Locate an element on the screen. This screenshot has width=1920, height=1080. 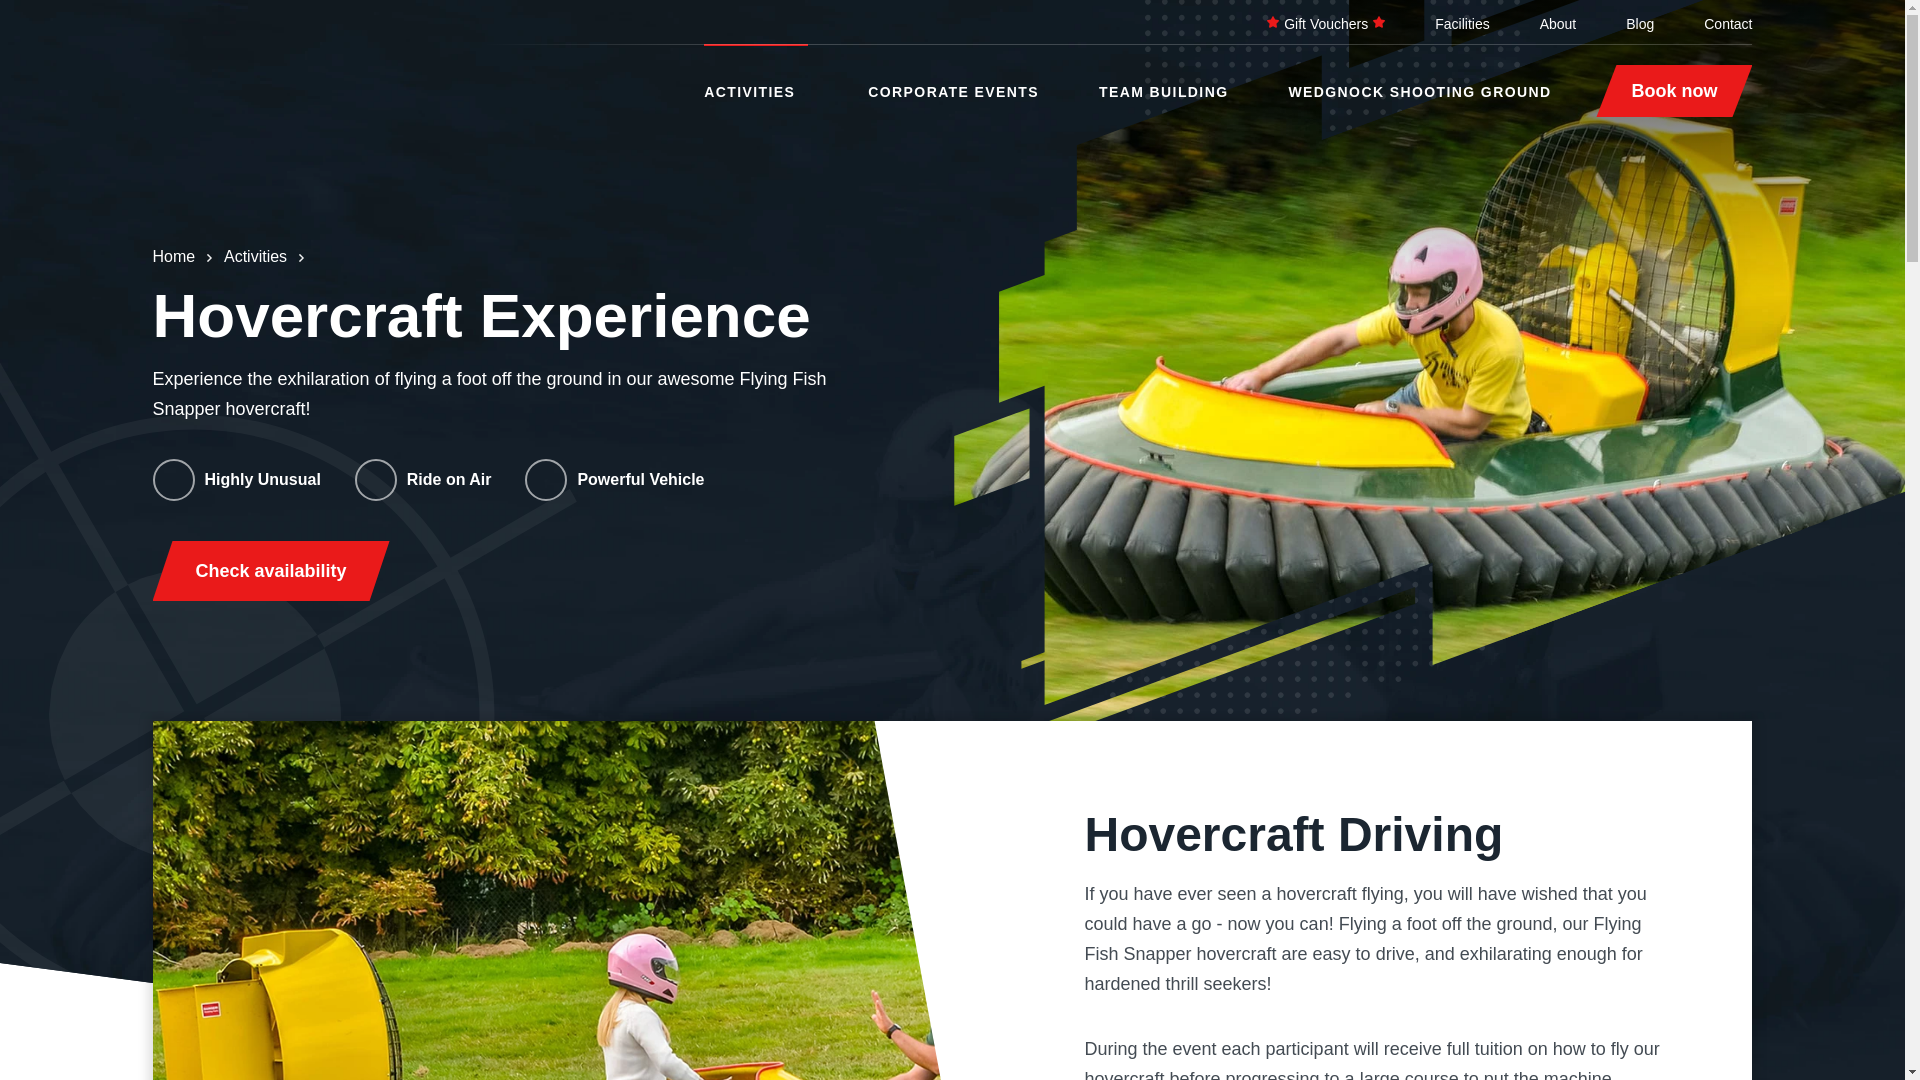
Check availability is located at coordinates (270, 570).